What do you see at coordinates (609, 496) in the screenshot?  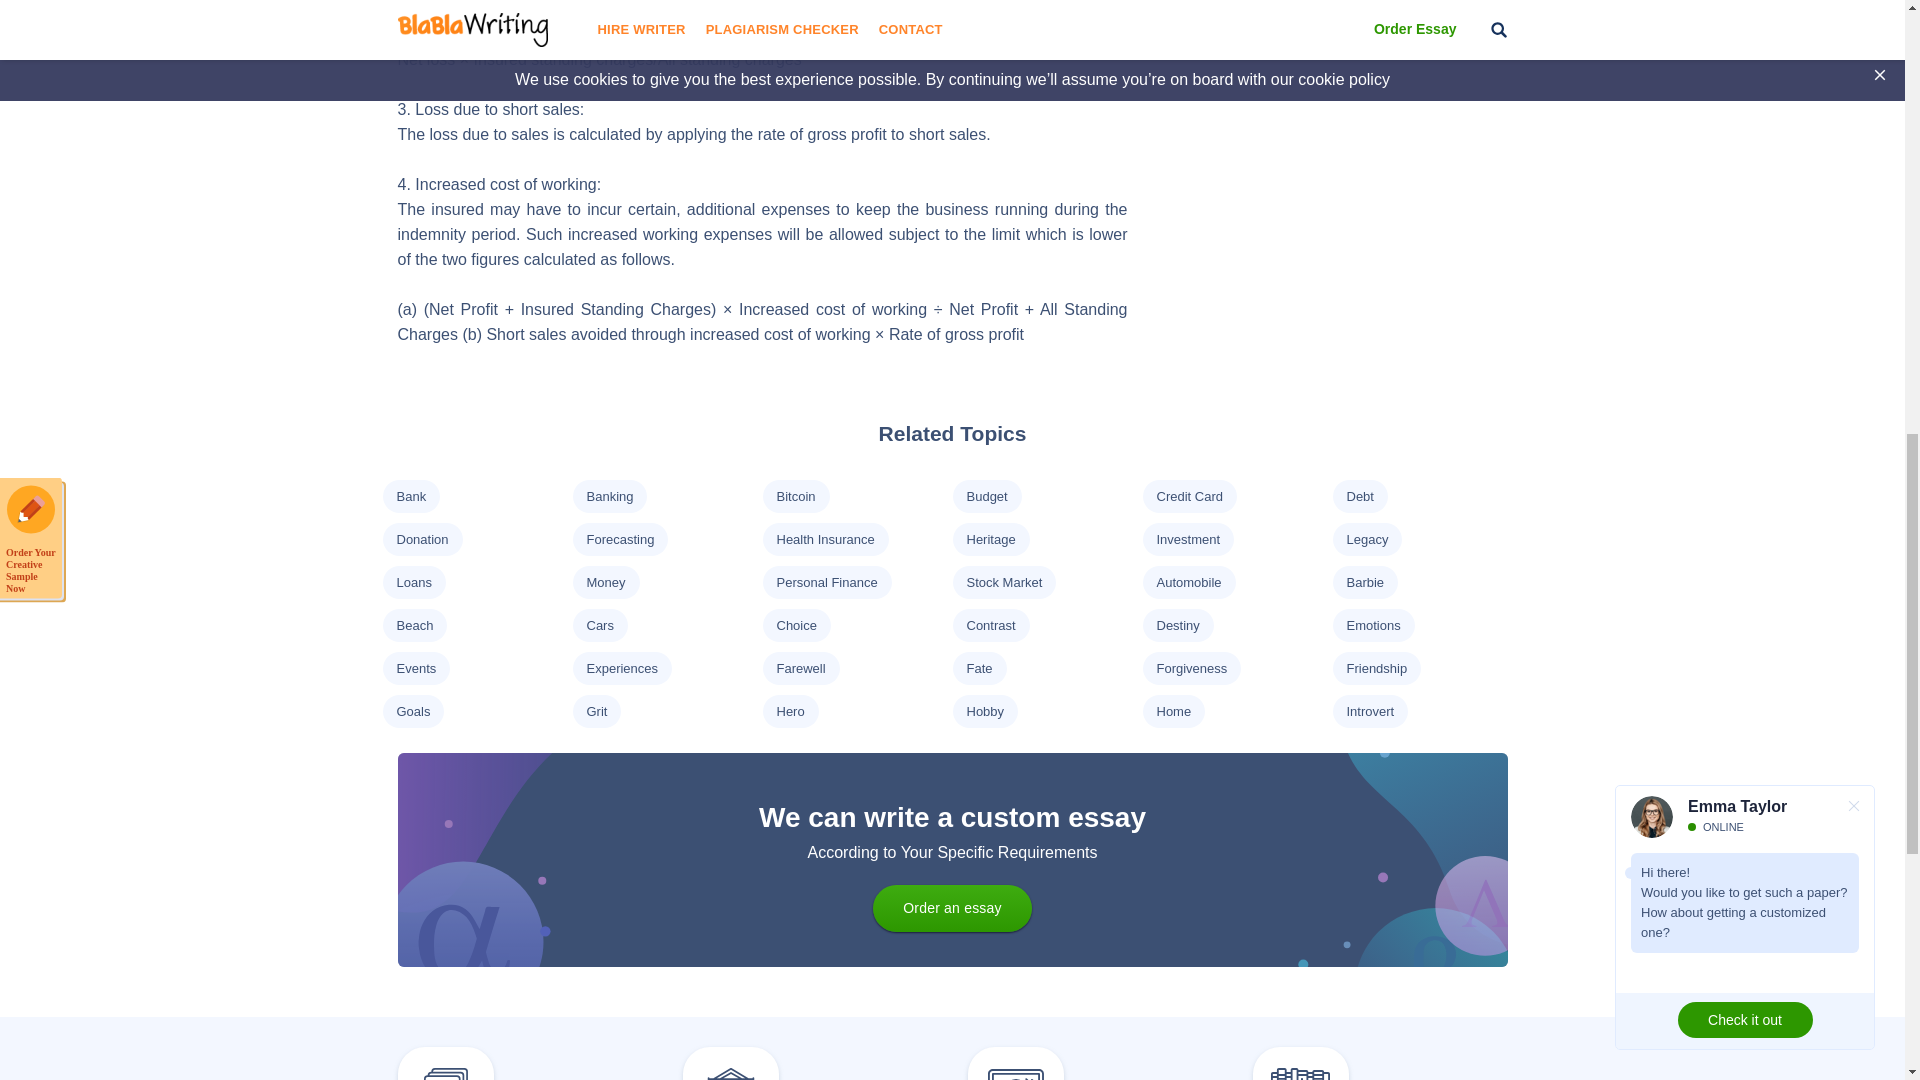 I see `Banking` at bounding box center [609, 496].